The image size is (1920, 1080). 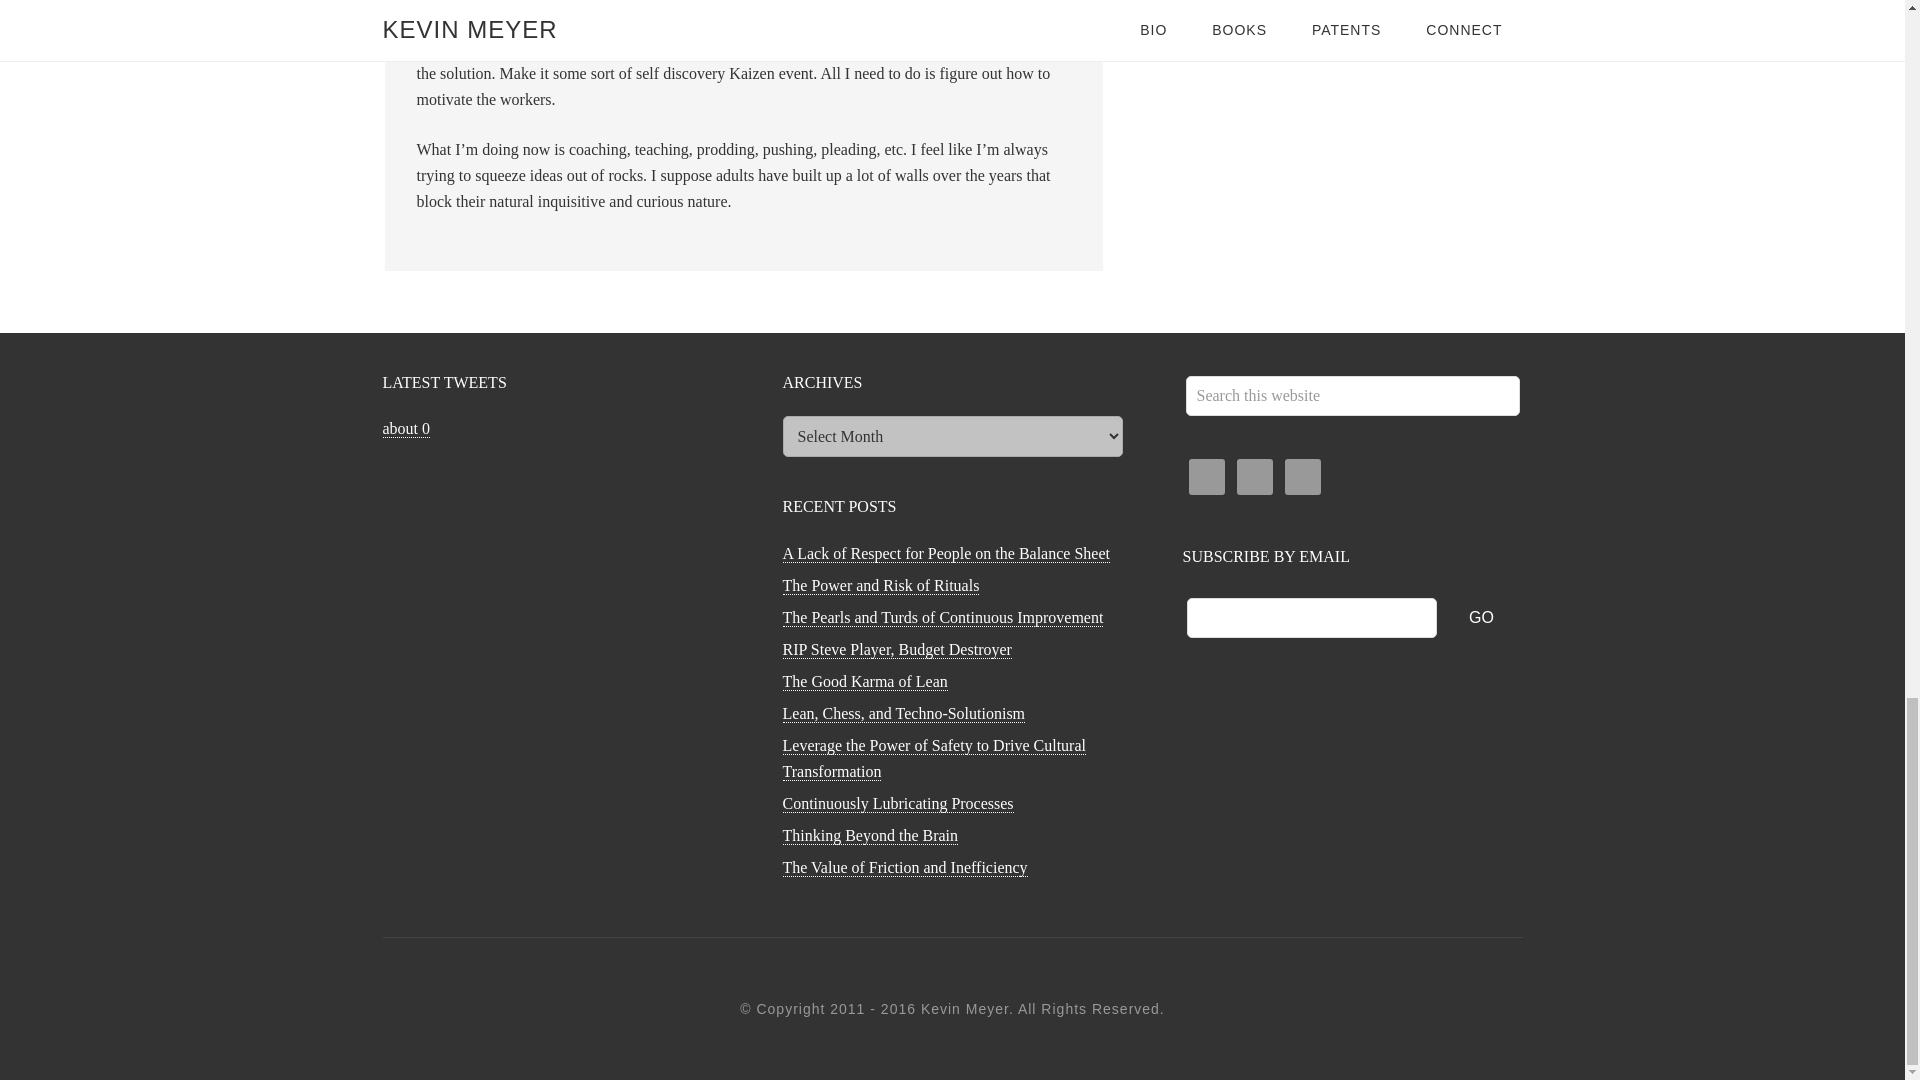 I want to click on A Lack of Respect for People on the Balance Sheet, so click(x=945, y=554).